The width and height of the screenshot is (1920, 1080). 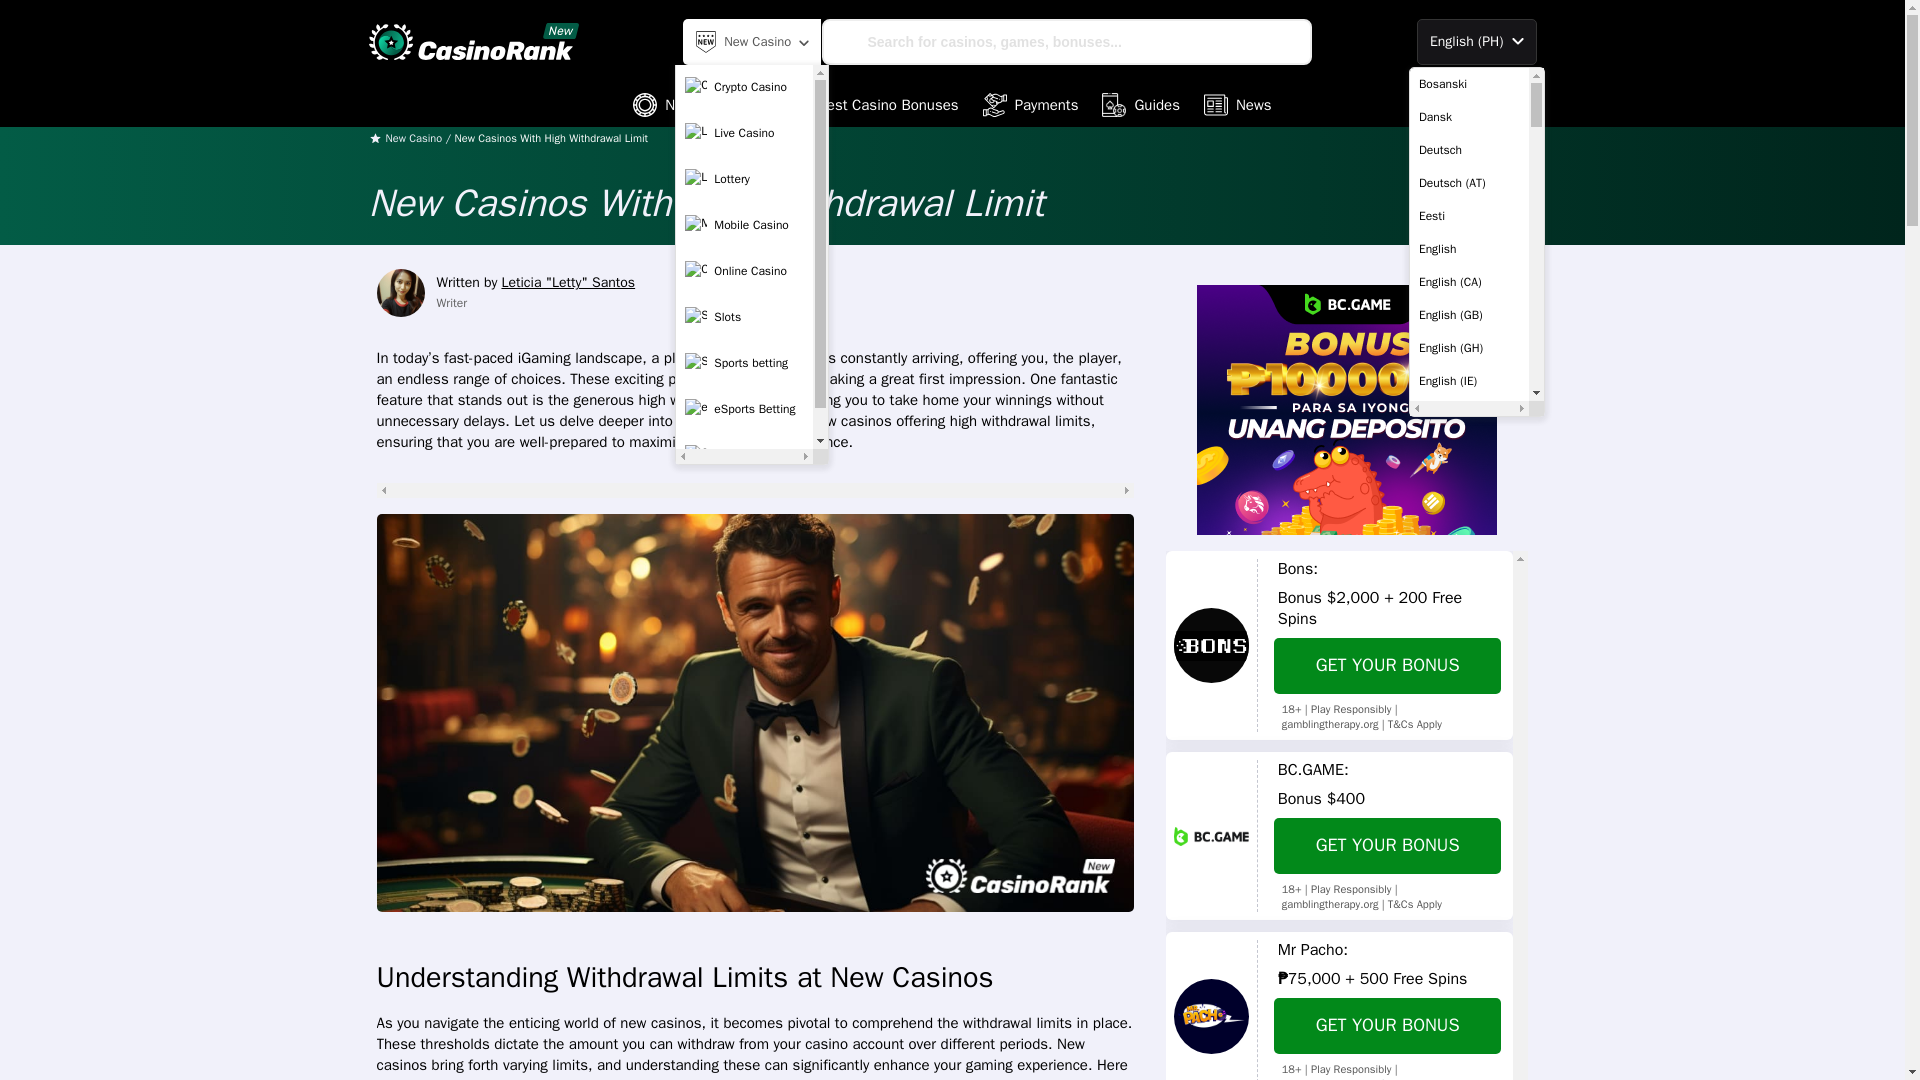 What do you see at coordinates (744, 225) in the screenshot?
I see `Mobile Casino` at bounding box center [744, 225].